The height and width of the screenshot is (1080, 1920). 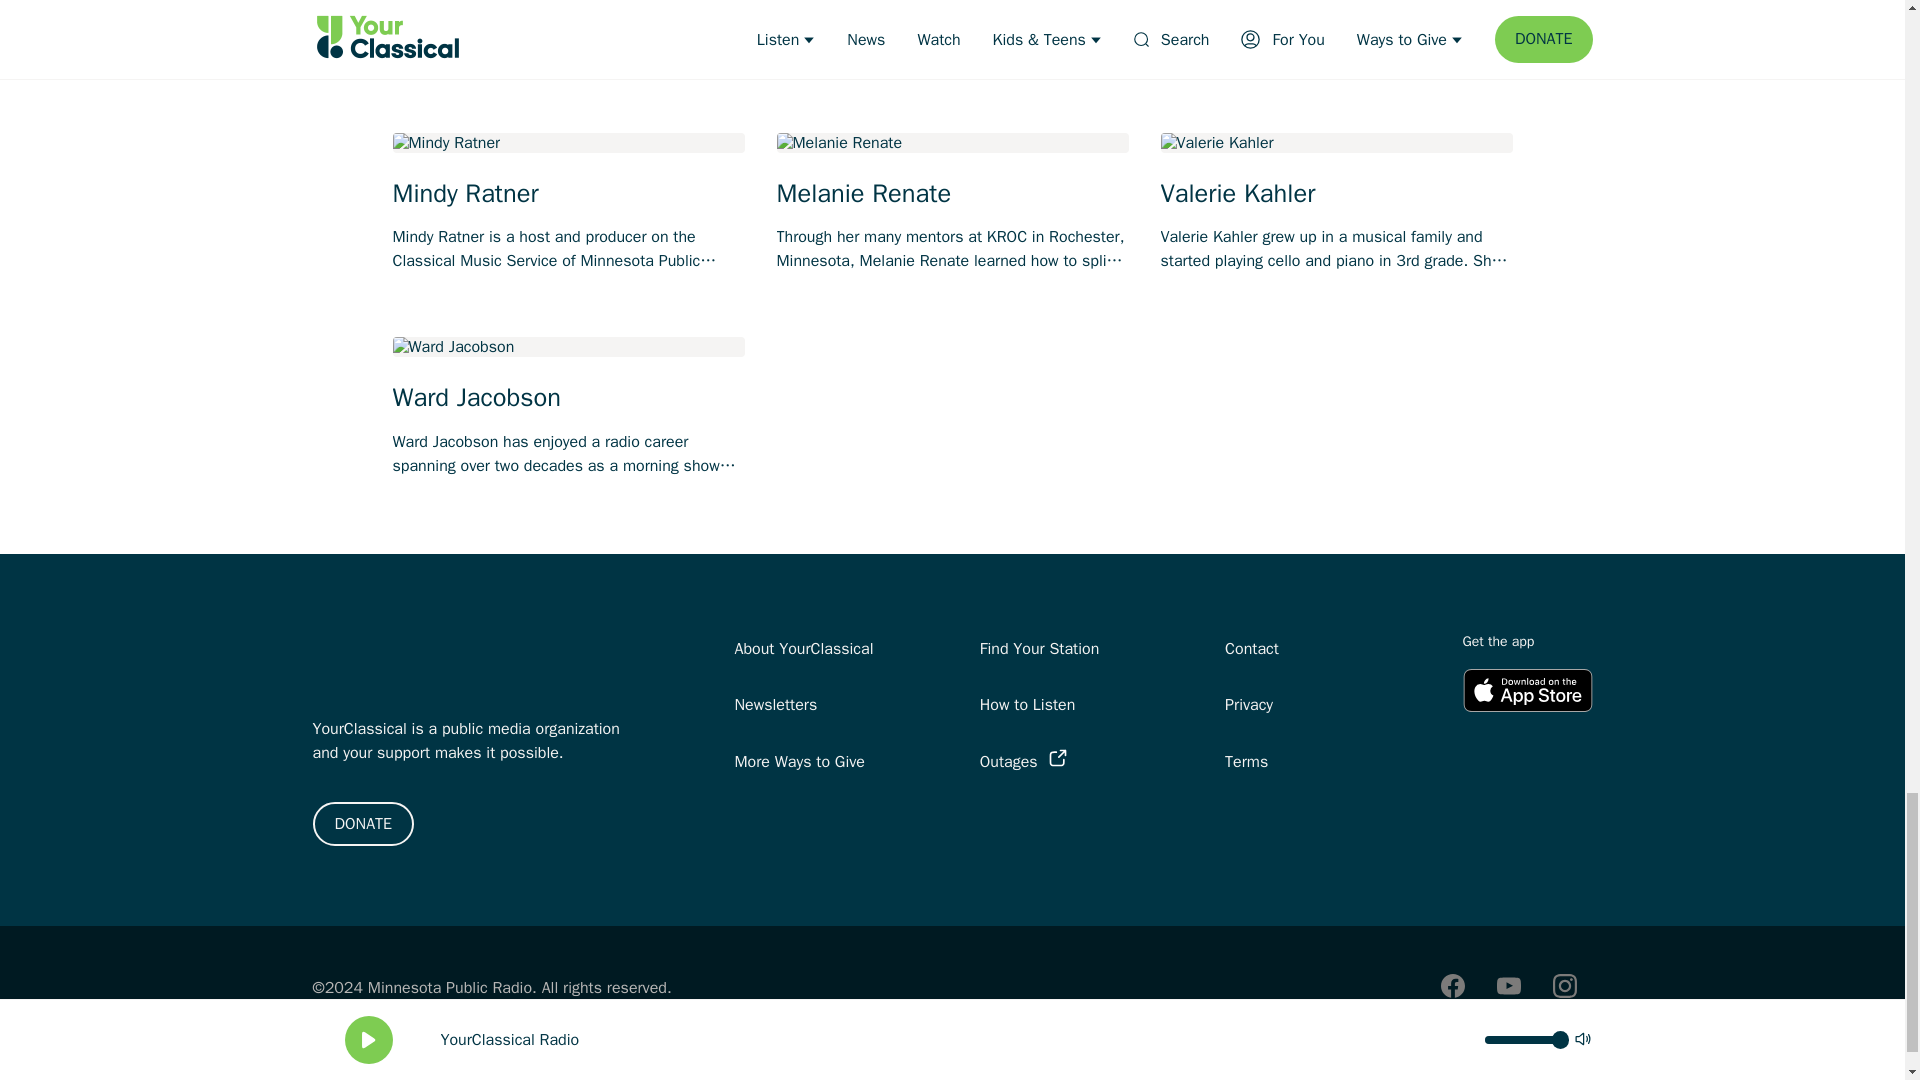 What do you see at coordinates (952, 2) in the screenshot?
I see `Kevin O'Connor` at bounding box center [952, 2].